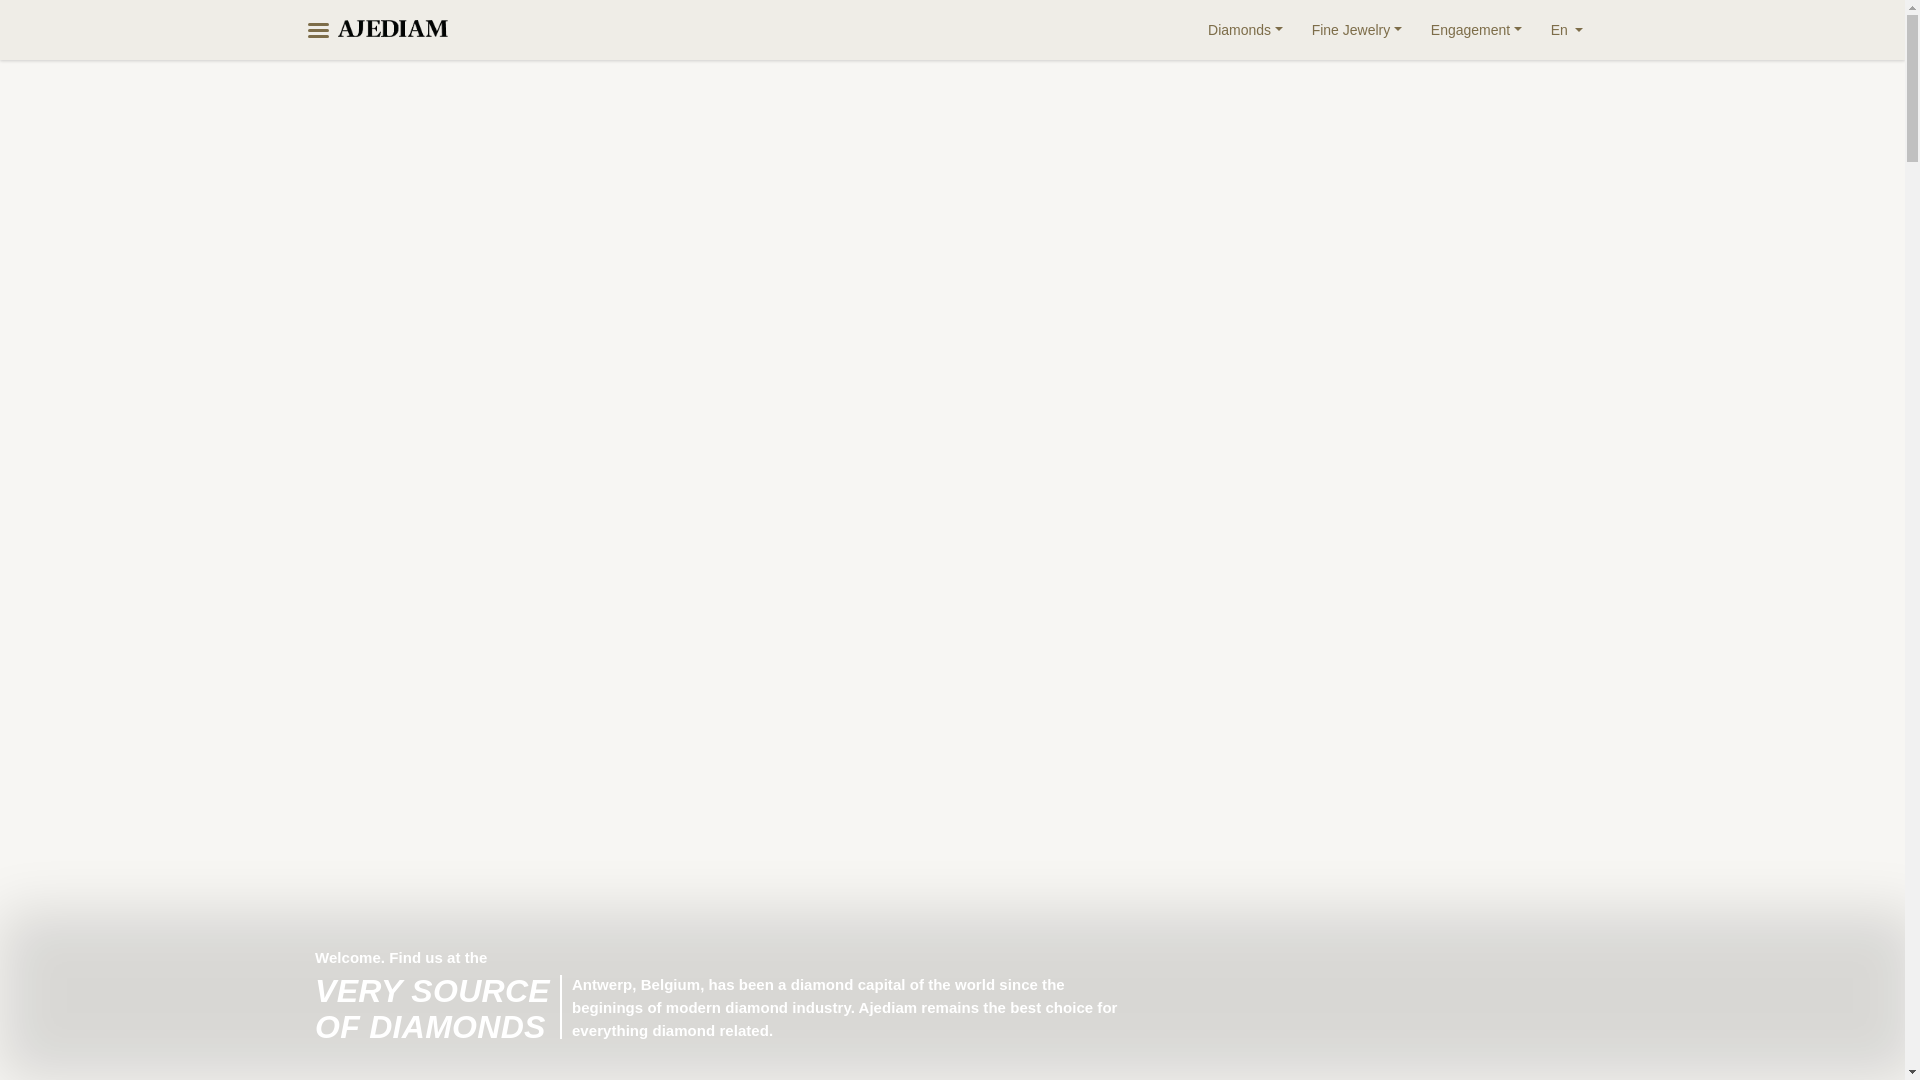  Describe the element at coordinates (1244, 30) in the screenshot. I see `Diamonds` at that location.